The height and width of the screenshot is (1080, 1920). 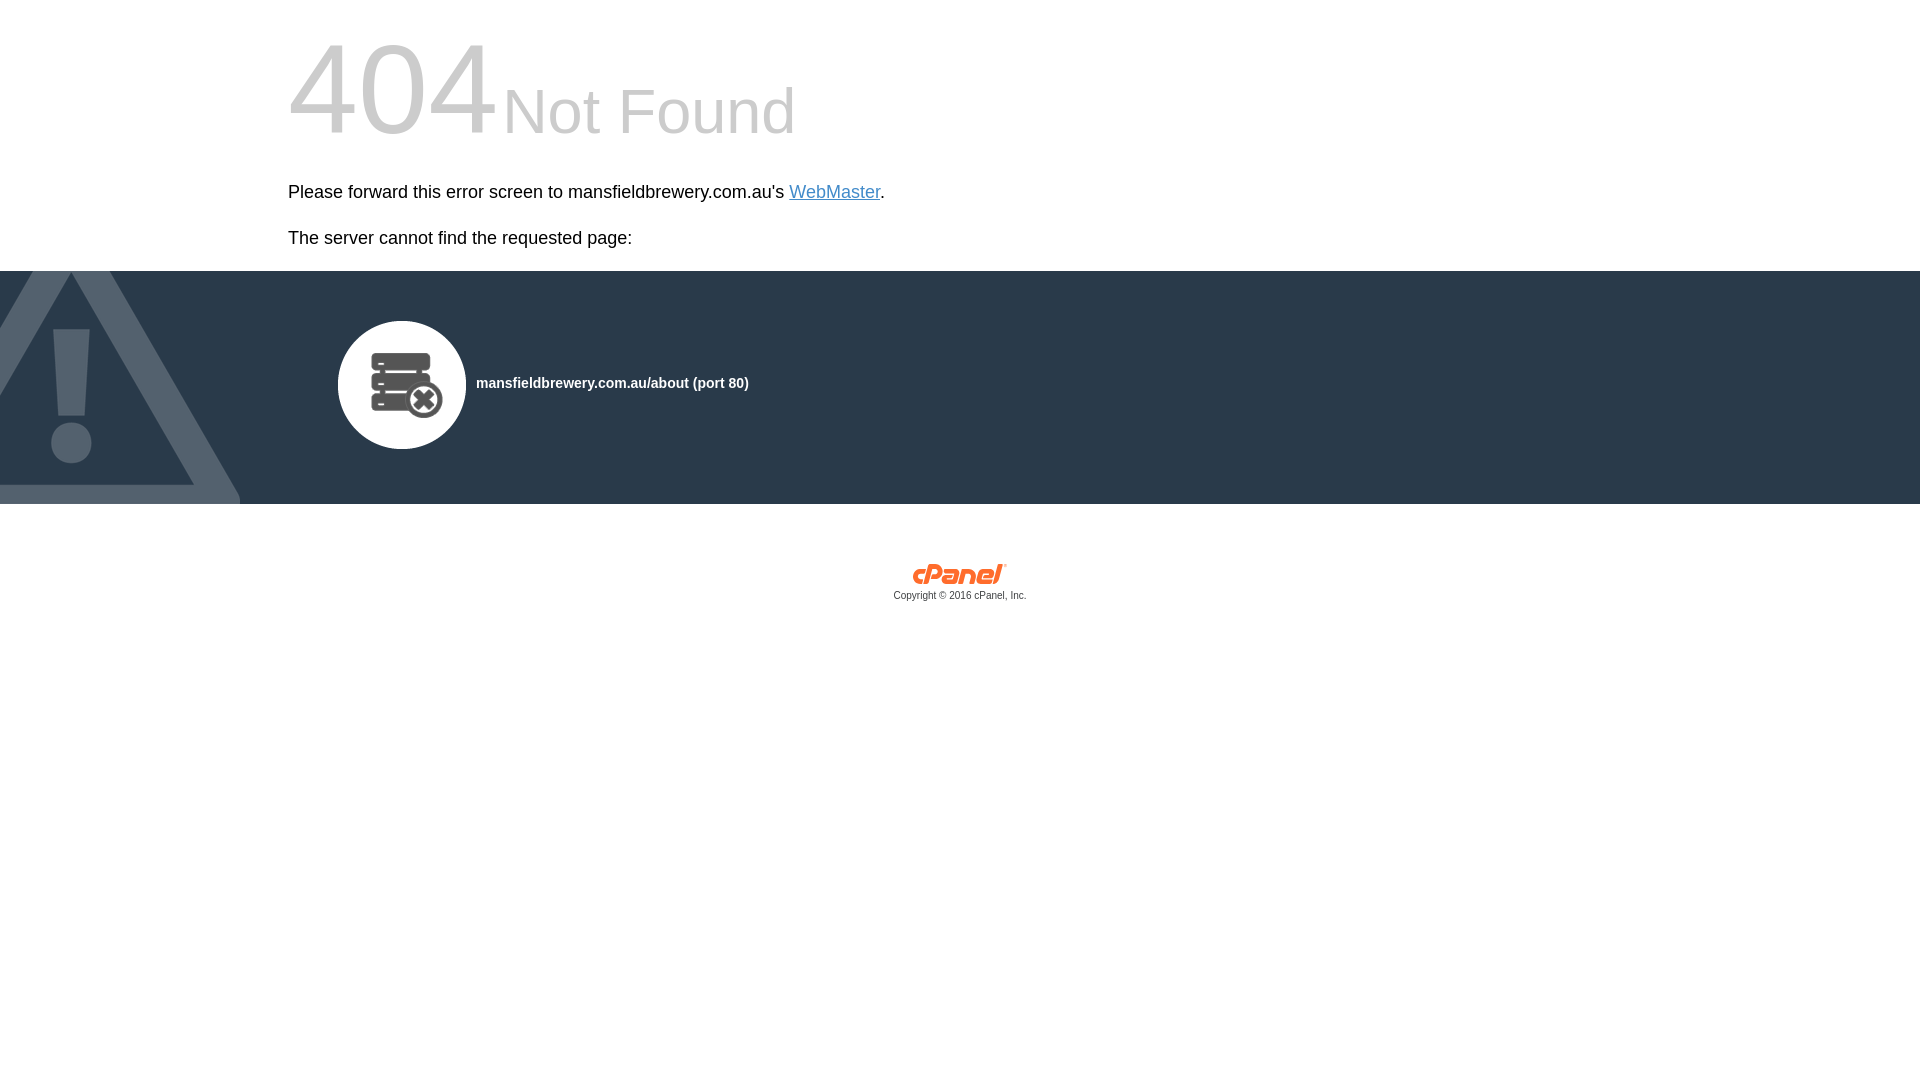 I want to click on WebMaster, so click(x=834, y=192).